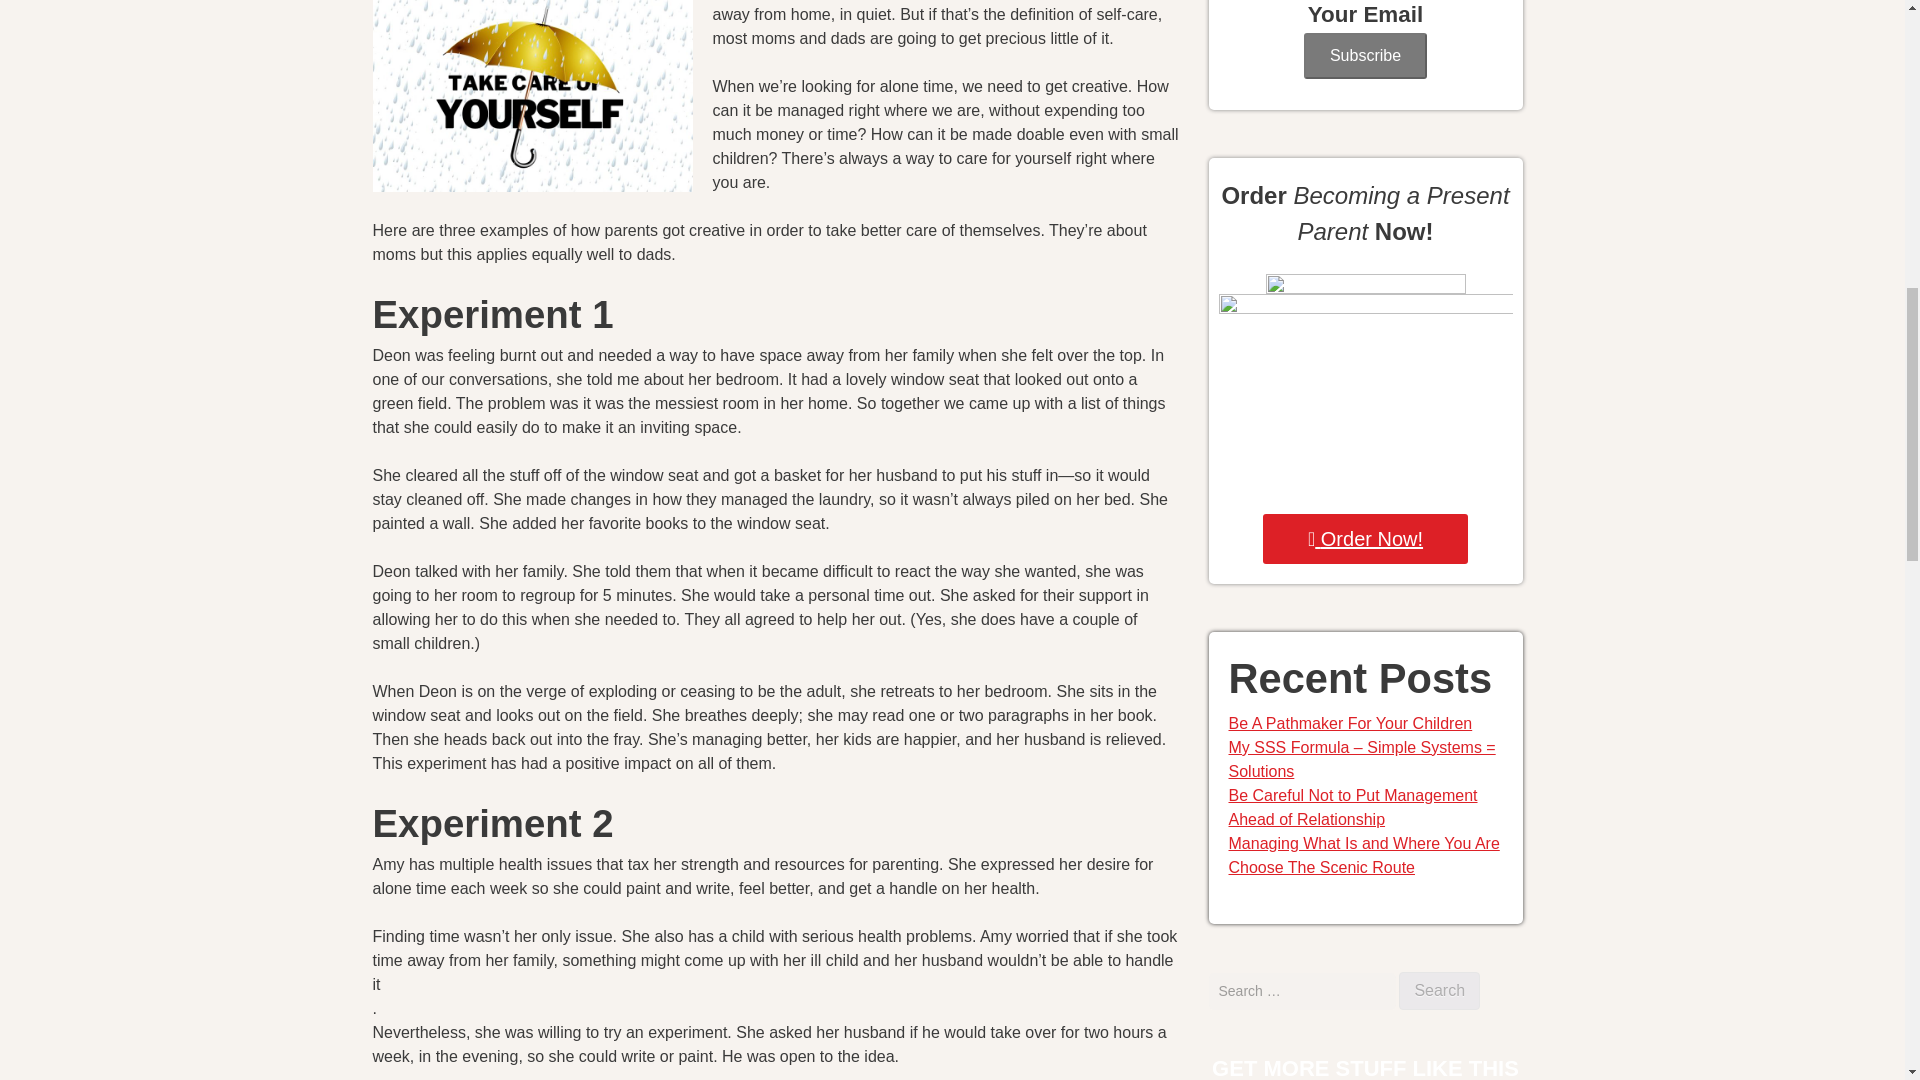  Describe the element at coordinates (1350, 723) in the screenshot. I see `Be A Pathmaker For Your Children` at that location.